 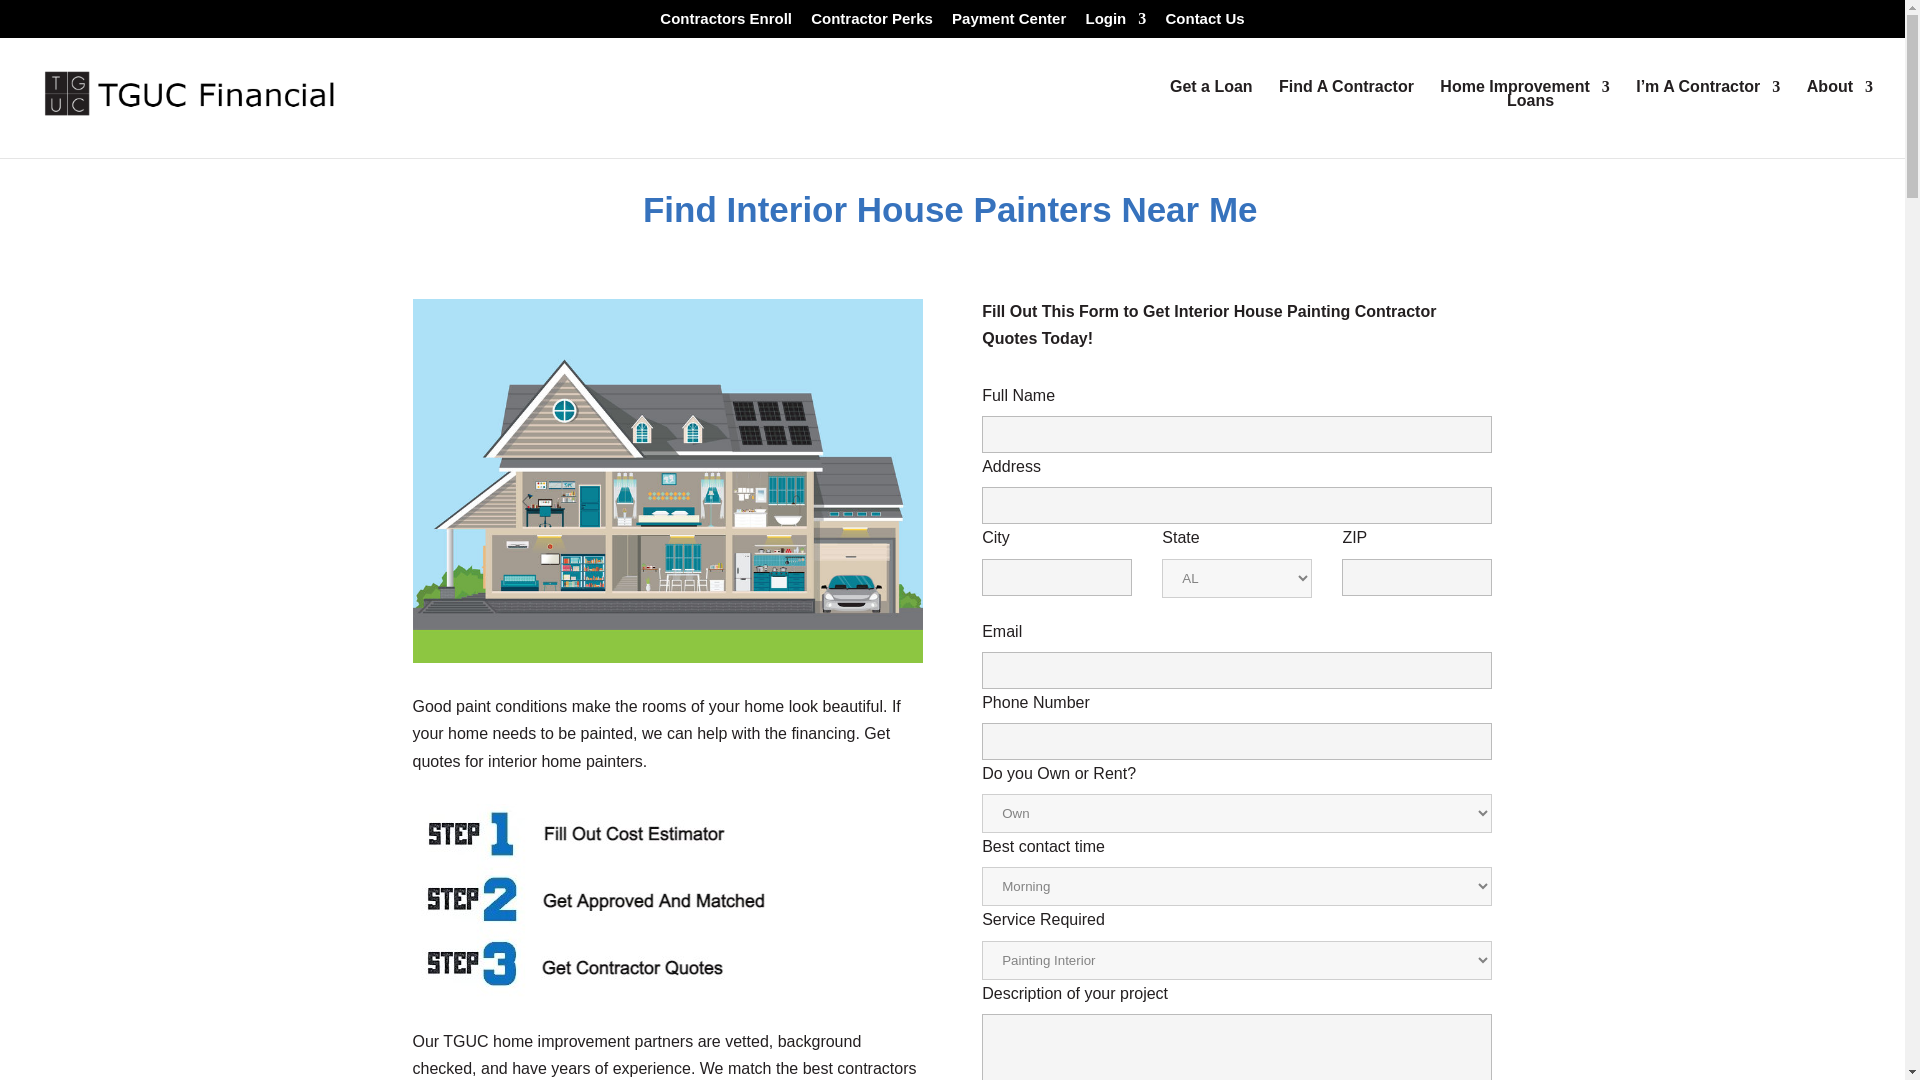 What do you see at coordinates (1346, 118) in the screenshot?
I see `Contact Us` at bounding box center [1346, 118].